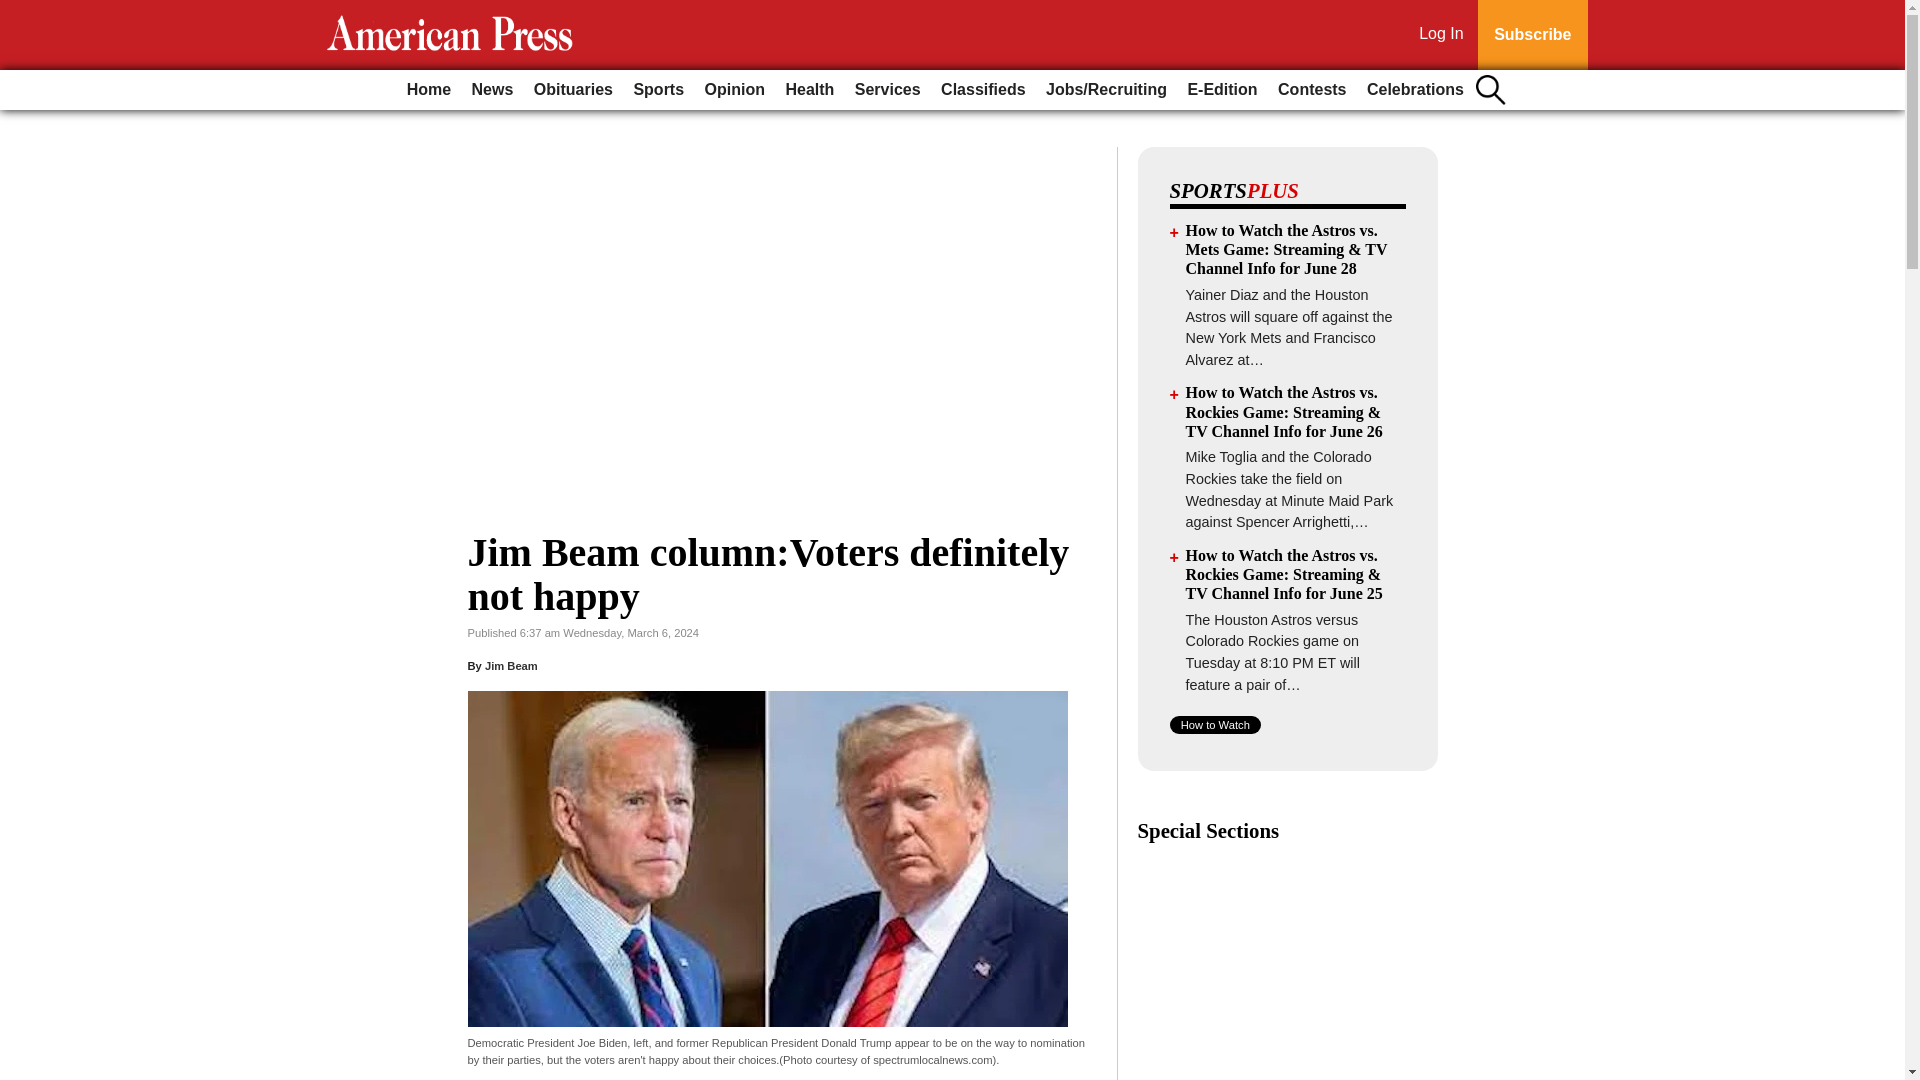  I want to click on Jim Beam, so click(511, 665).